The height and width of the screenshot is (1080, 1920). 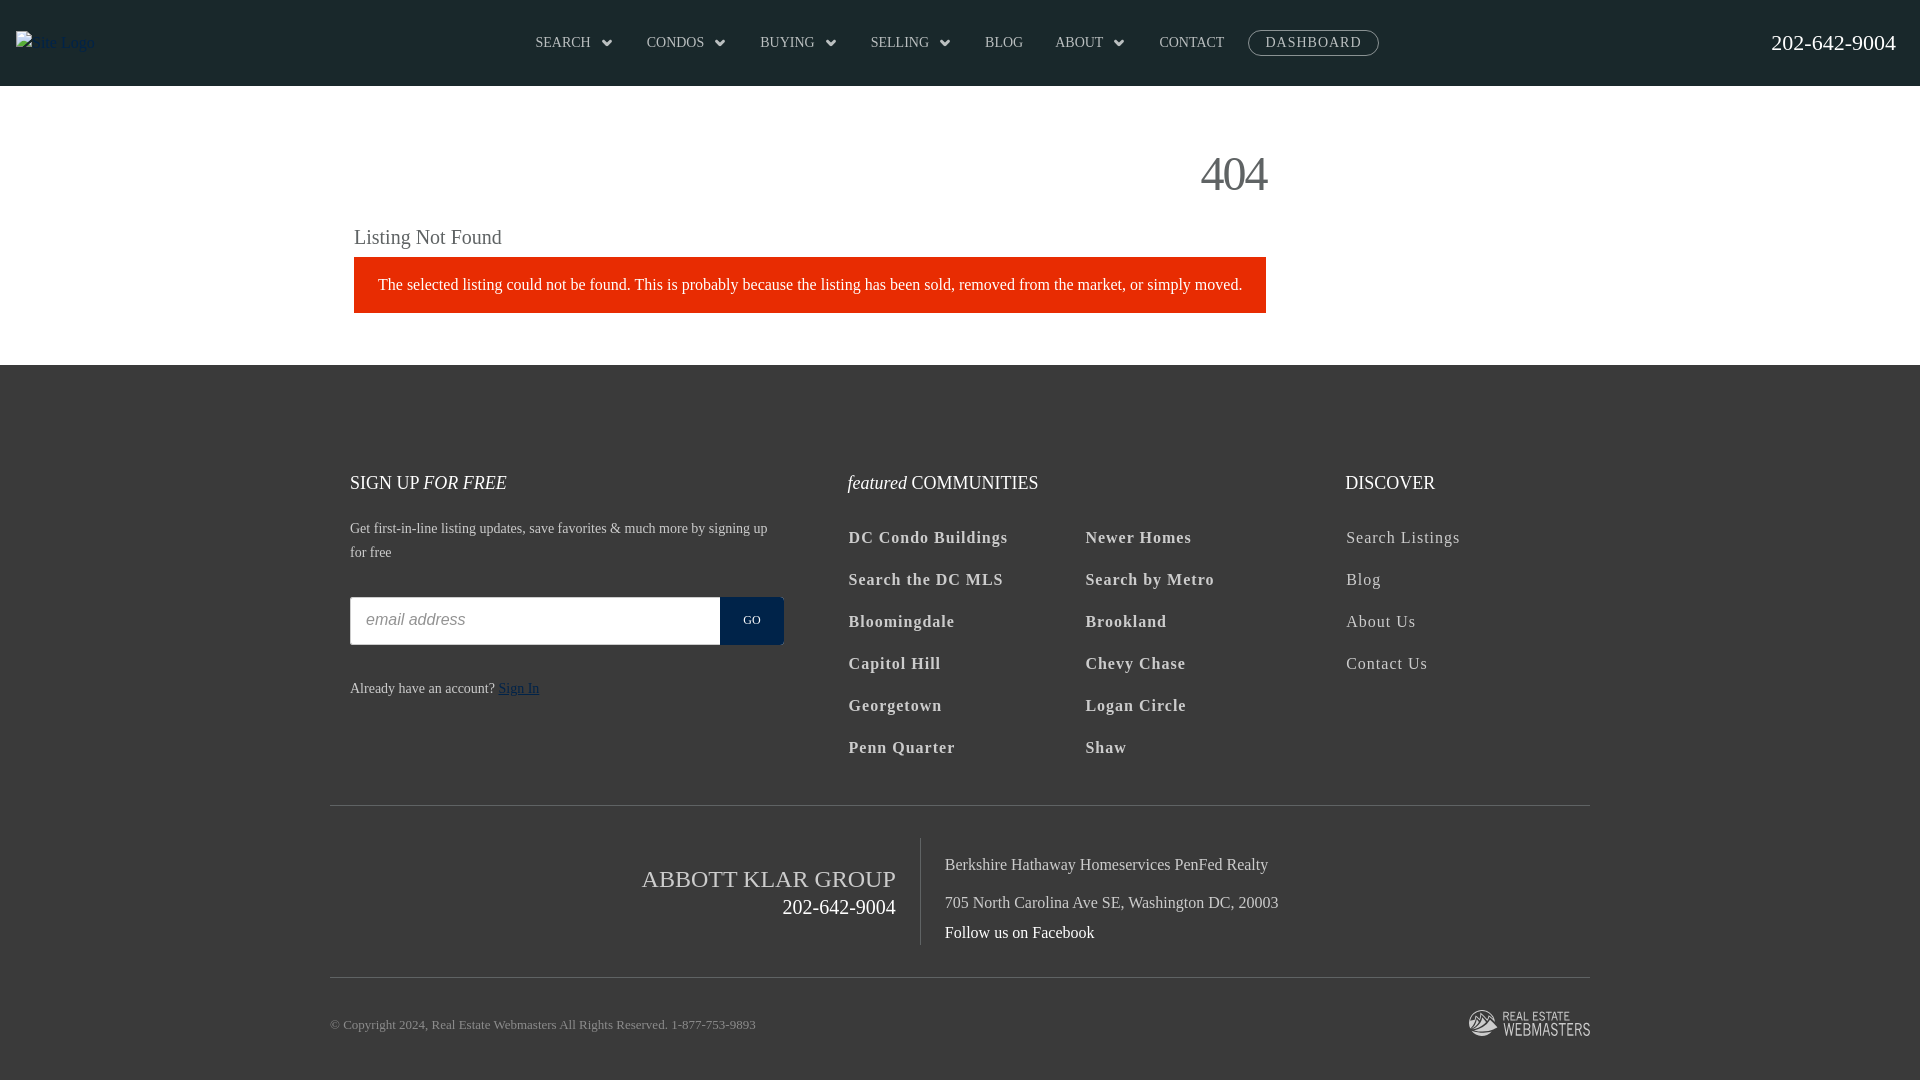 What do you see at coordinates (1202, 663) in the screenshot?
I see `Chevy Chase` at bounding box center [1202, 663].